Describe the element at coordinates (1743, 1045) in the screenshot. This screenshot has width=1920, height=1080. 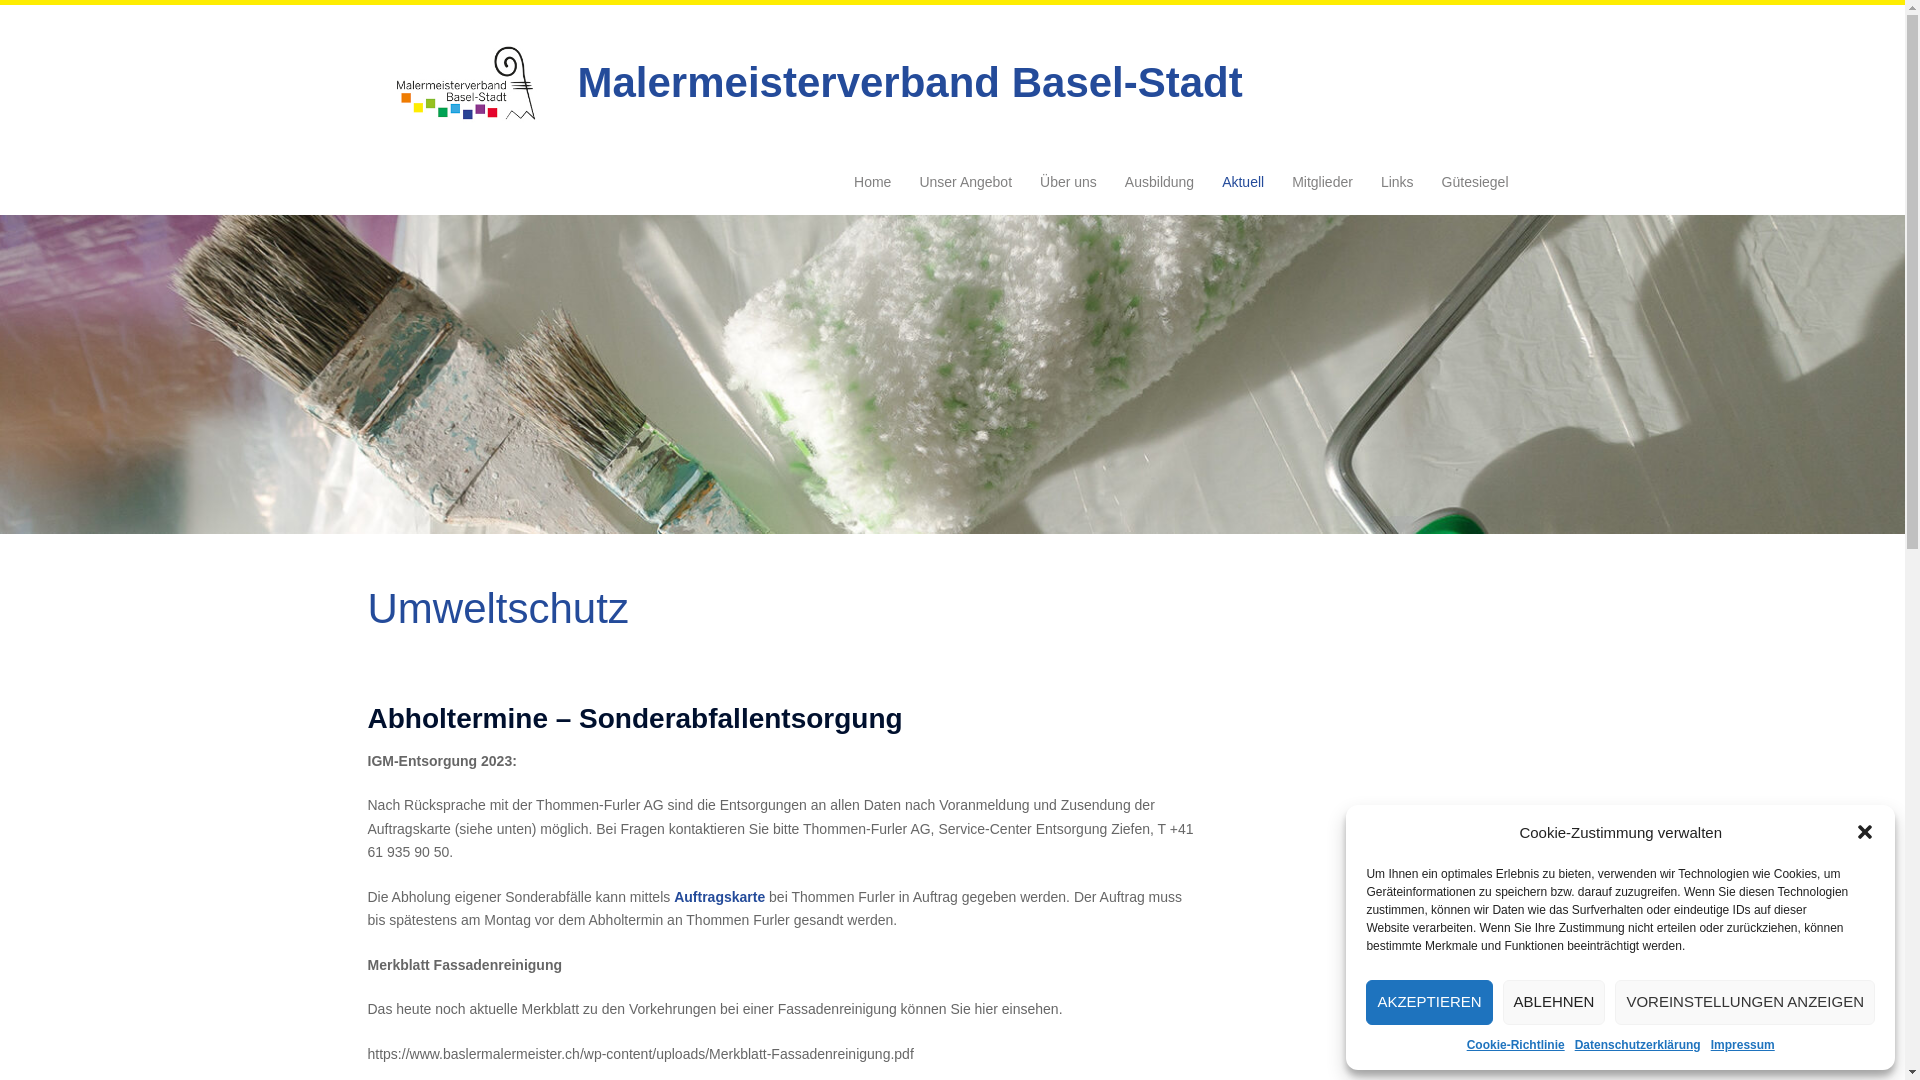
I see `Impressum` at that location.